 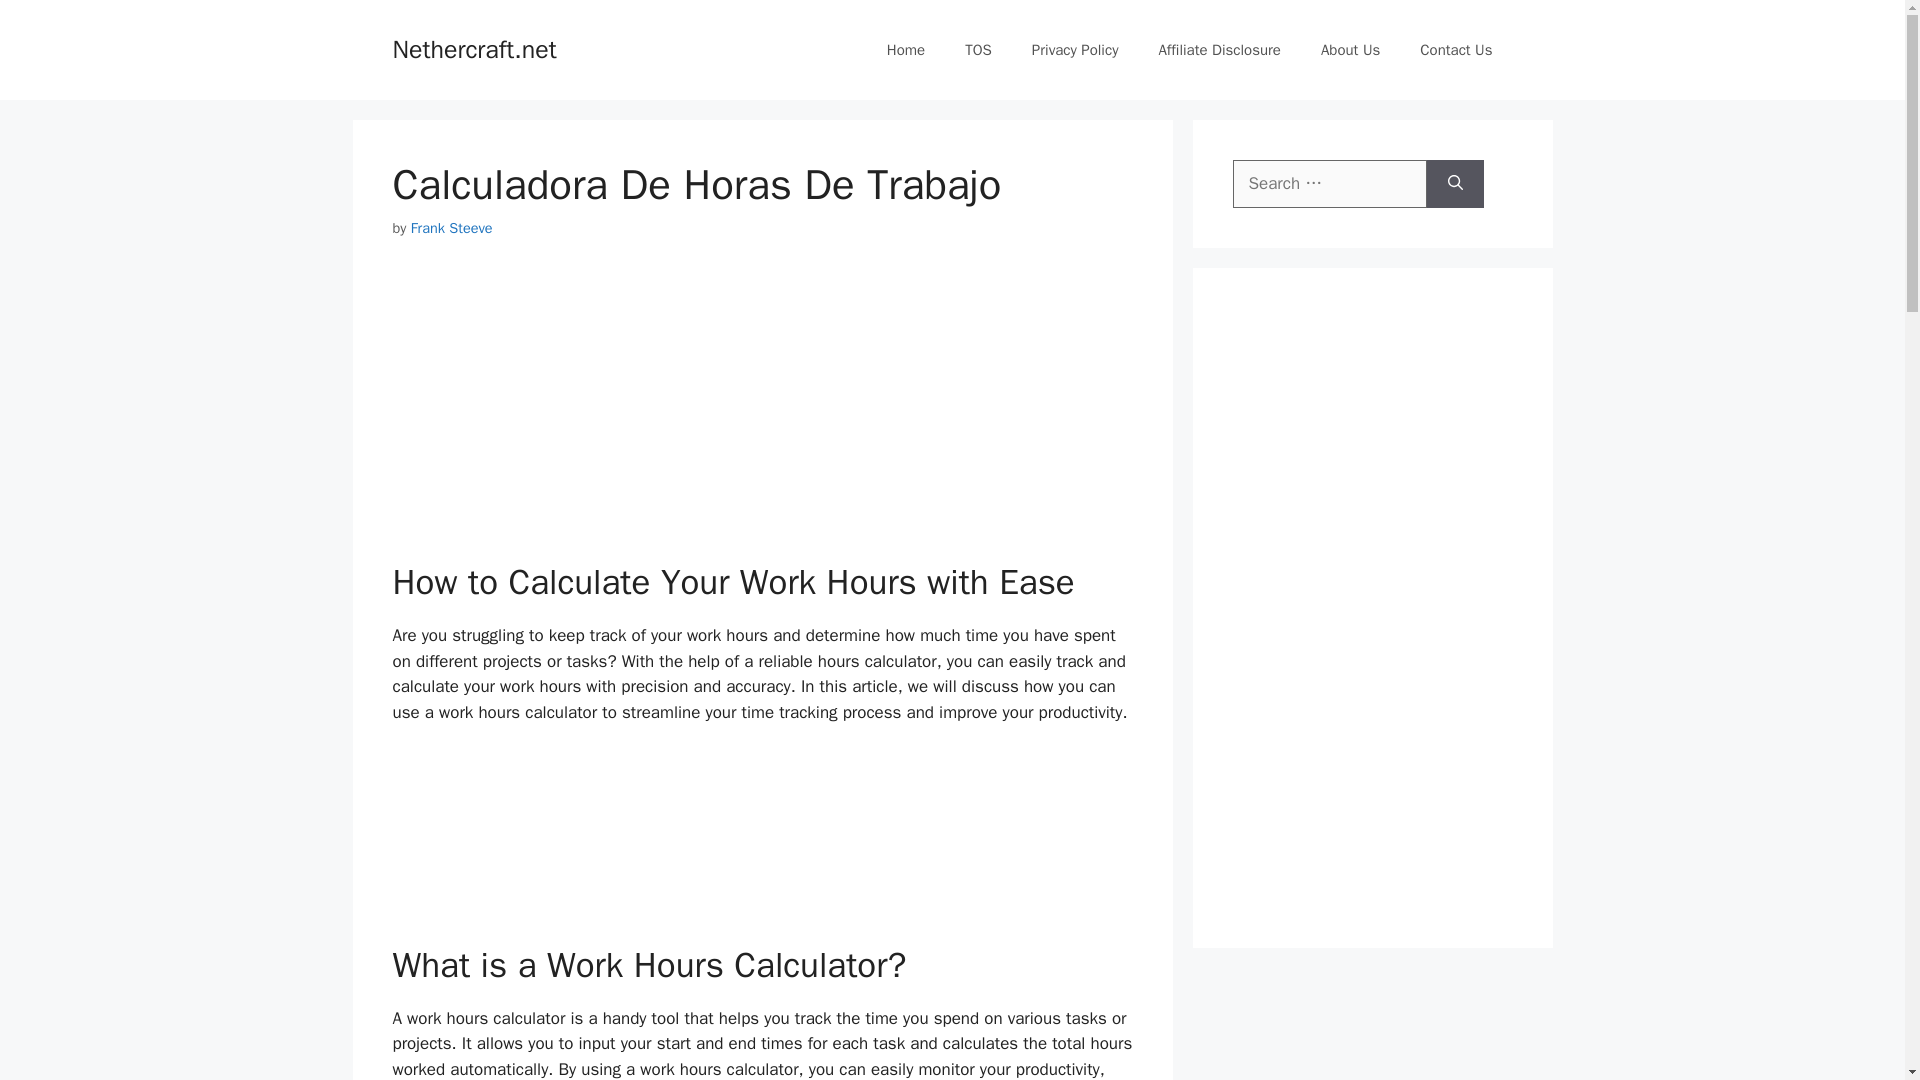 I want to click on TOS, so click(x=978, y=50).